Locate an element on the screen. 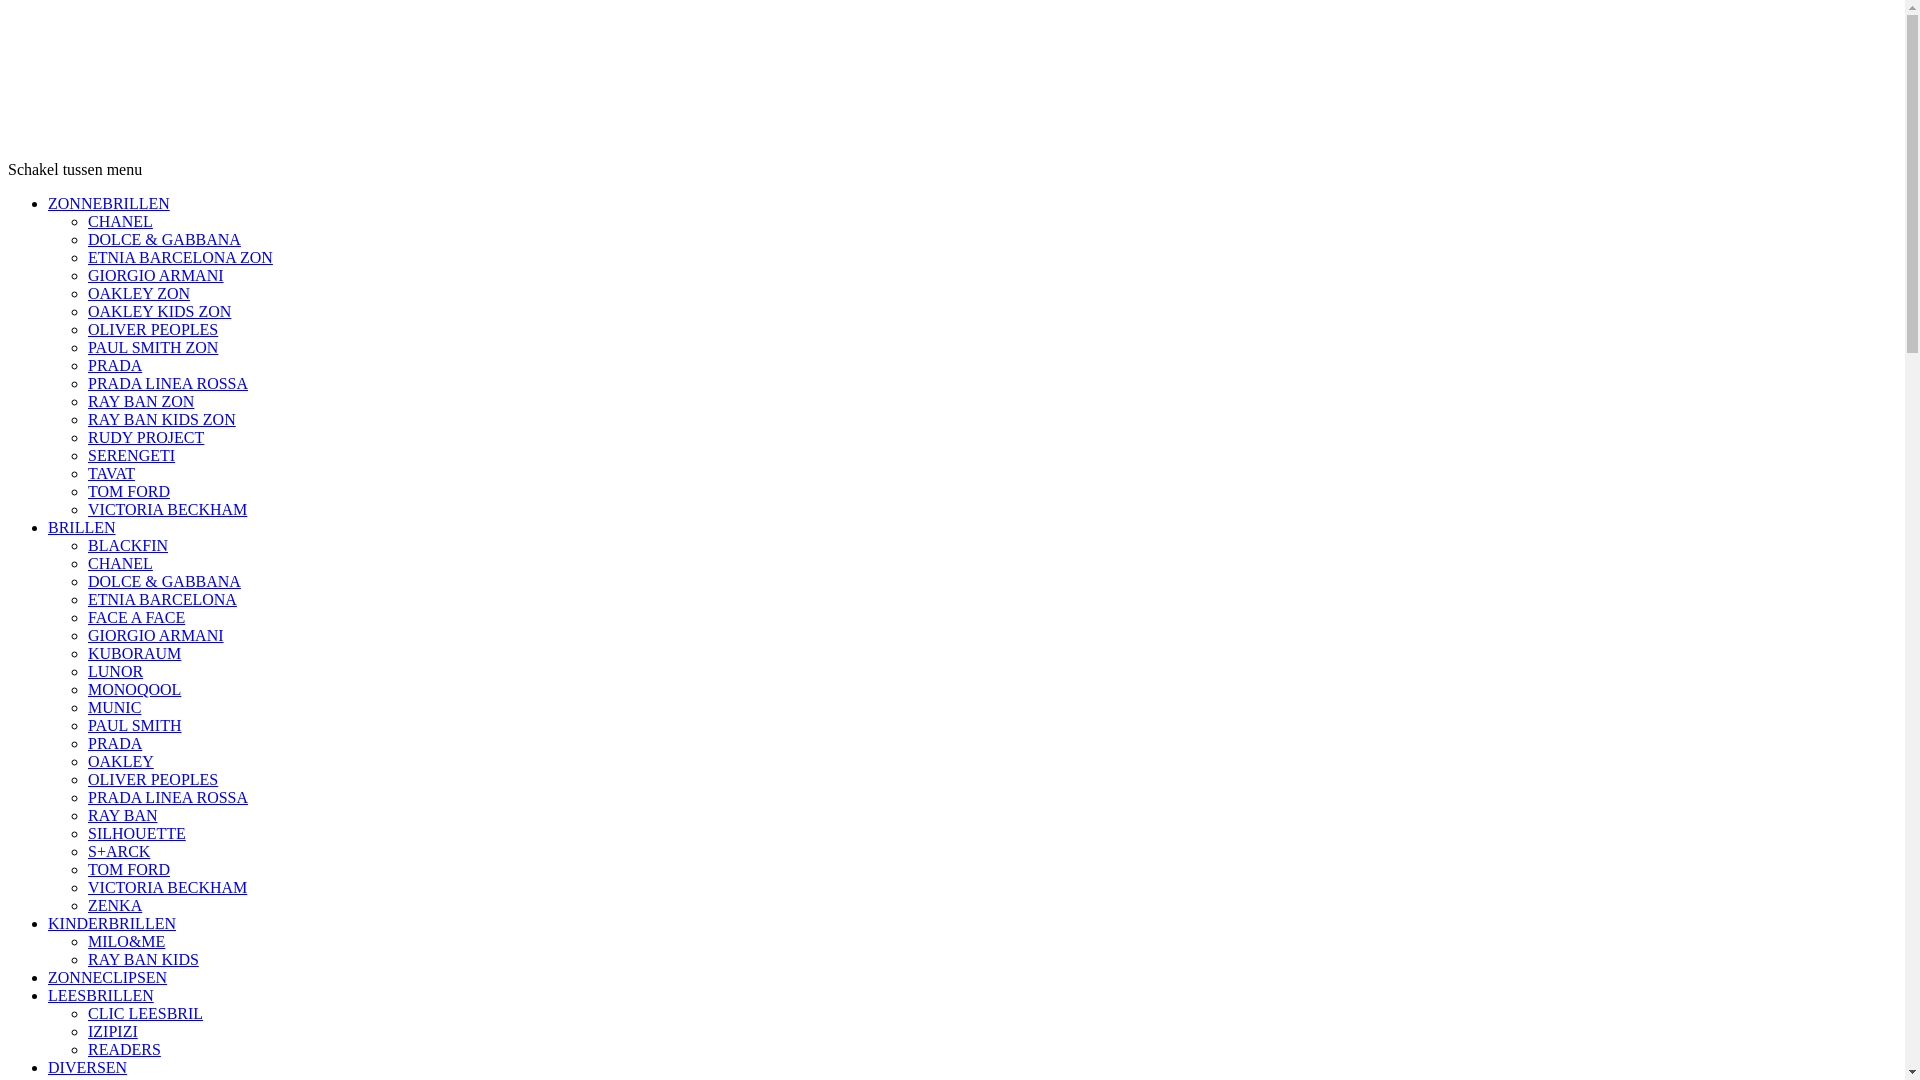  DOLCE & GABBANA is located at coordinates (164, 240).